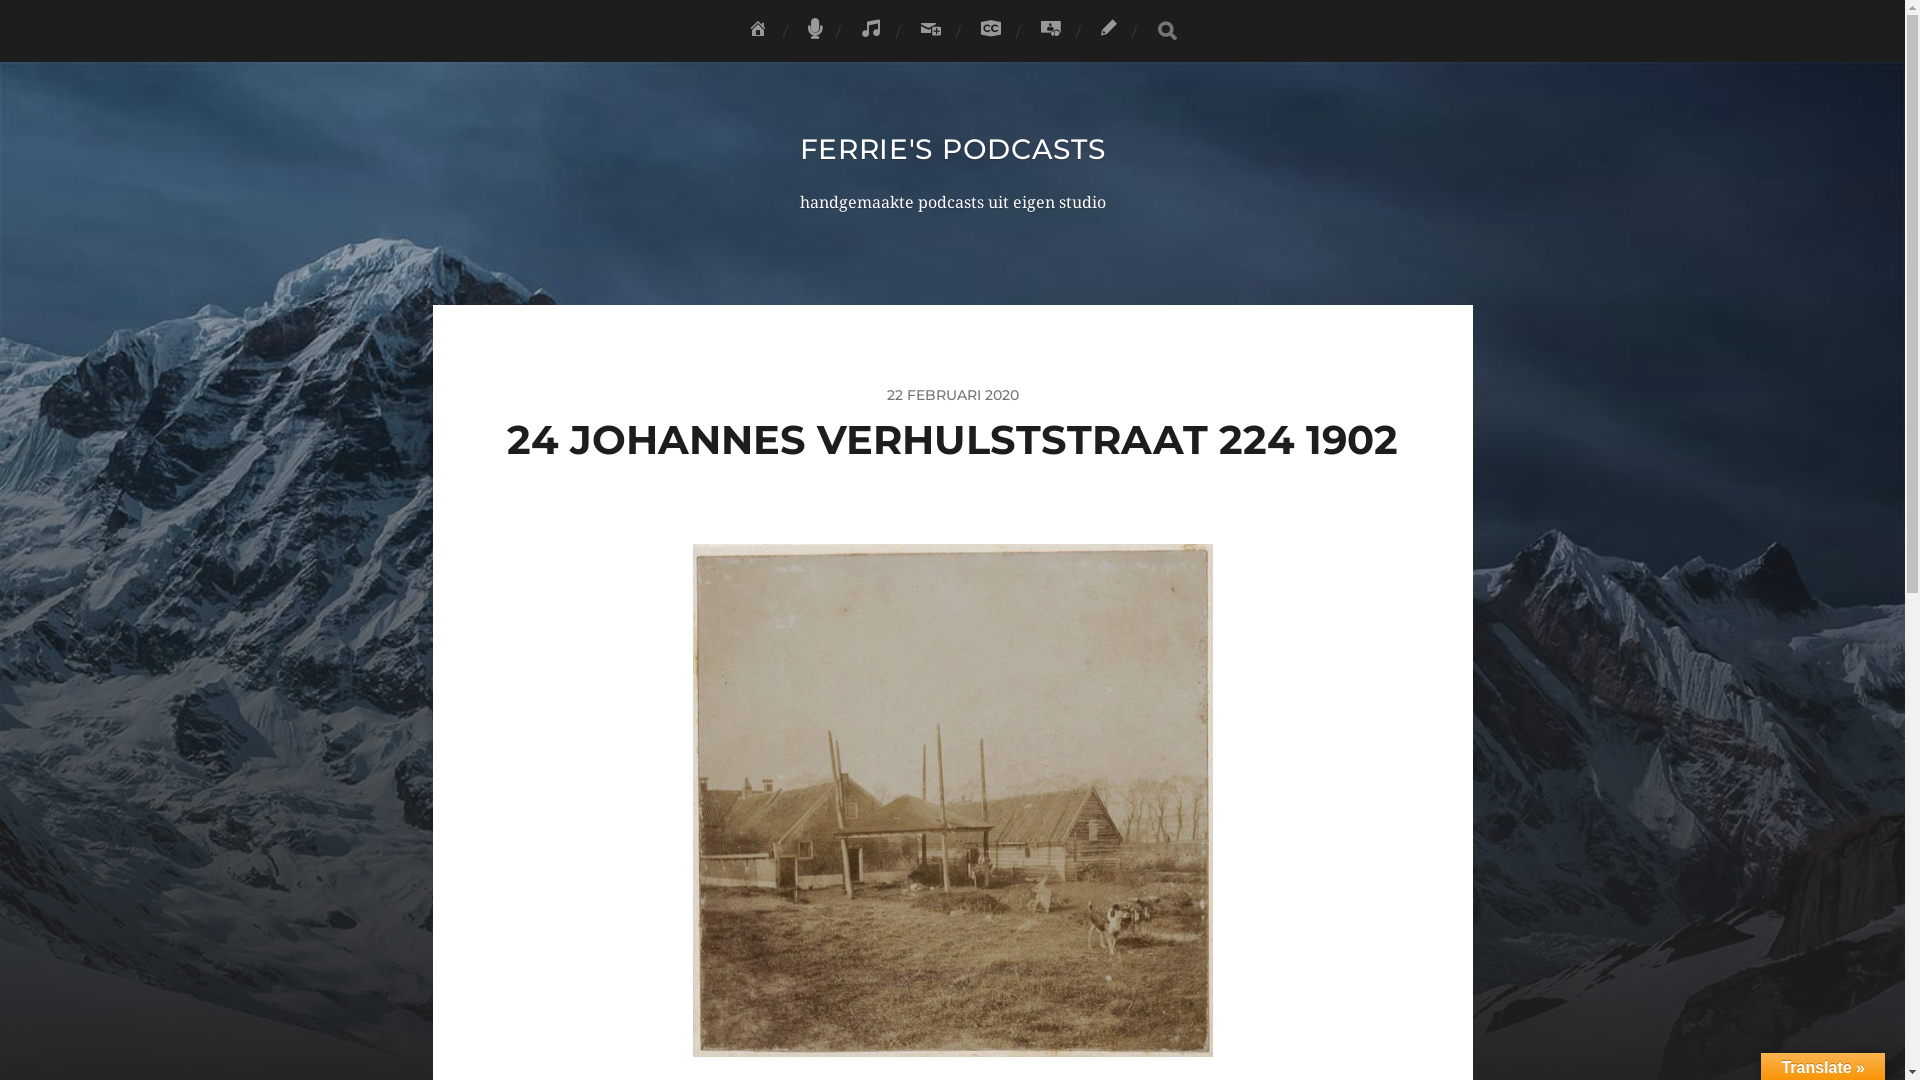 Image resolution: width=1920 pixels, height=1080 pixels. What do you see at coordinates (871, 31) in the screenshot?
I see `FAC` at bounding box center [871, 31].